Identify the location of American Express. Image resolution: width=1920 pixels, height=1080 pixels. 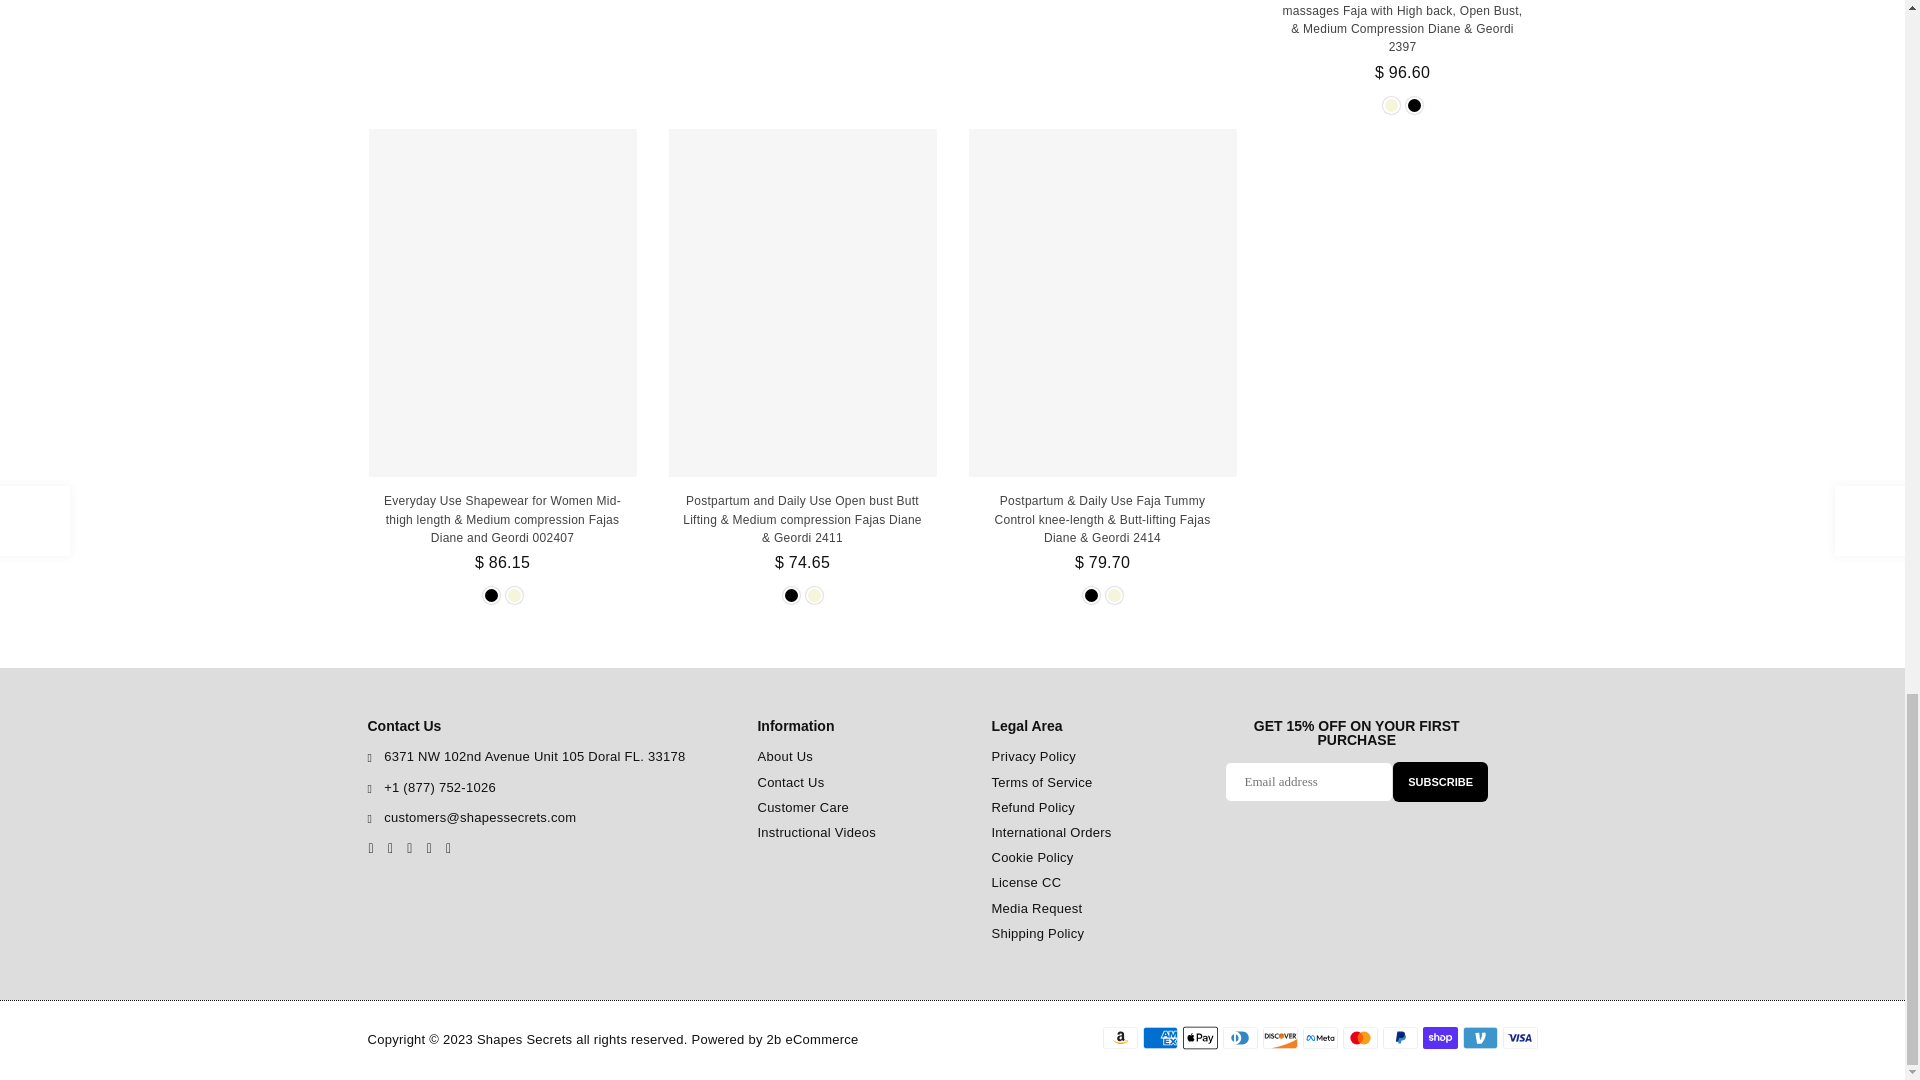
(1159, 1038).